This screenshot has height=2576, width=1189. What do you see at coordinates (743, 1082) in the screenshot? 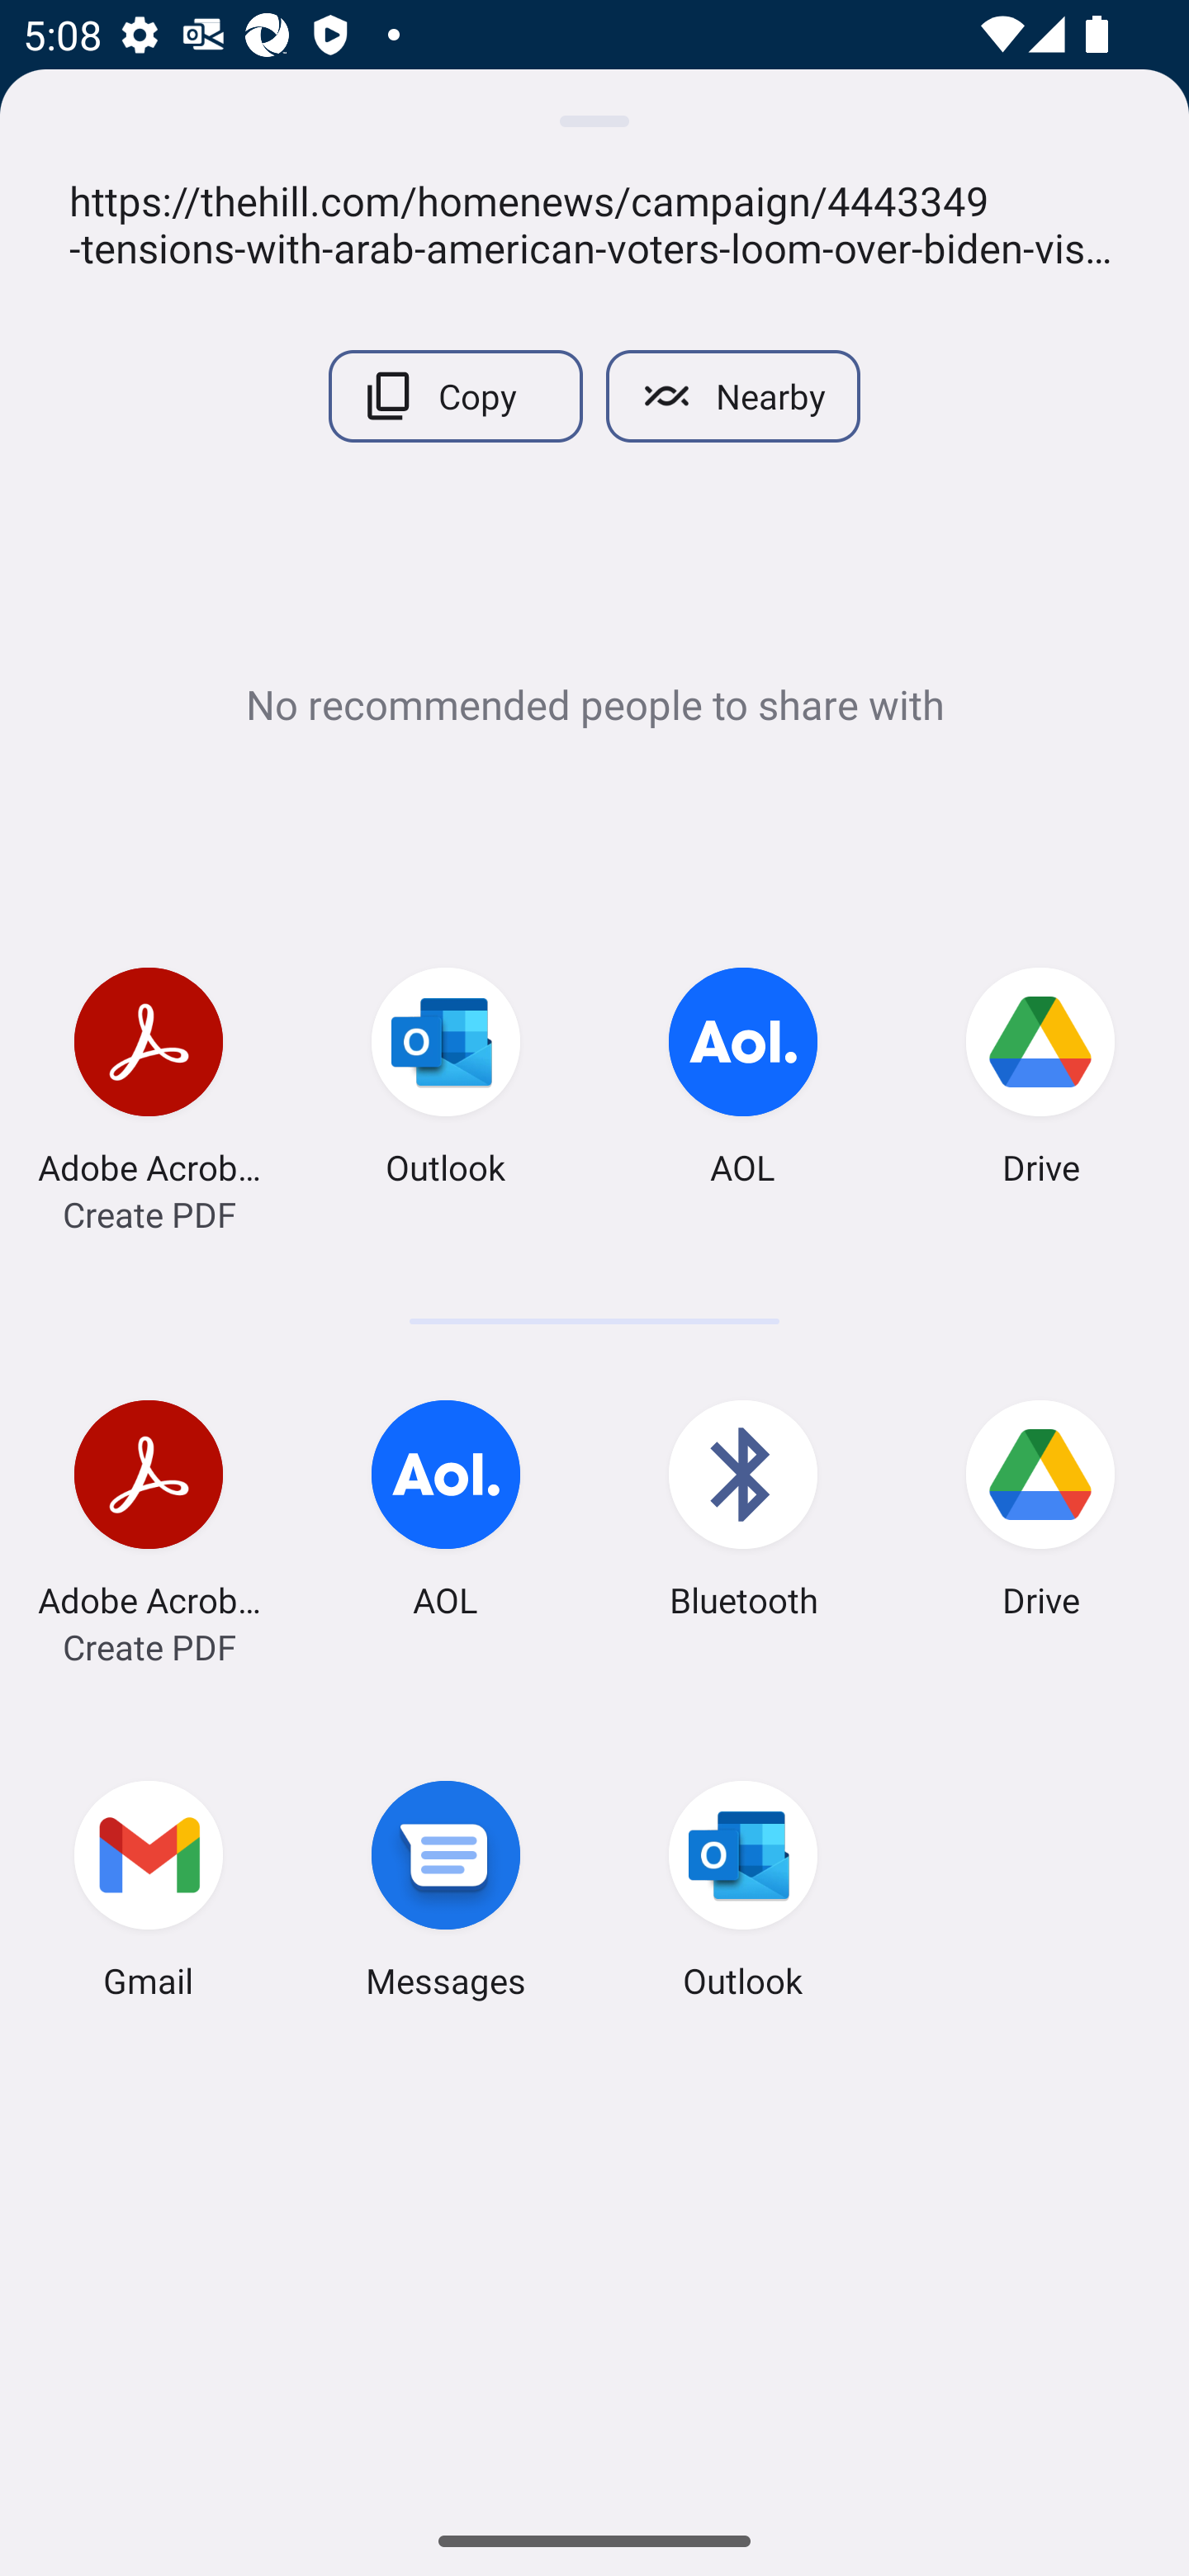
I see `AOL` at bounding box center [743, 1082].